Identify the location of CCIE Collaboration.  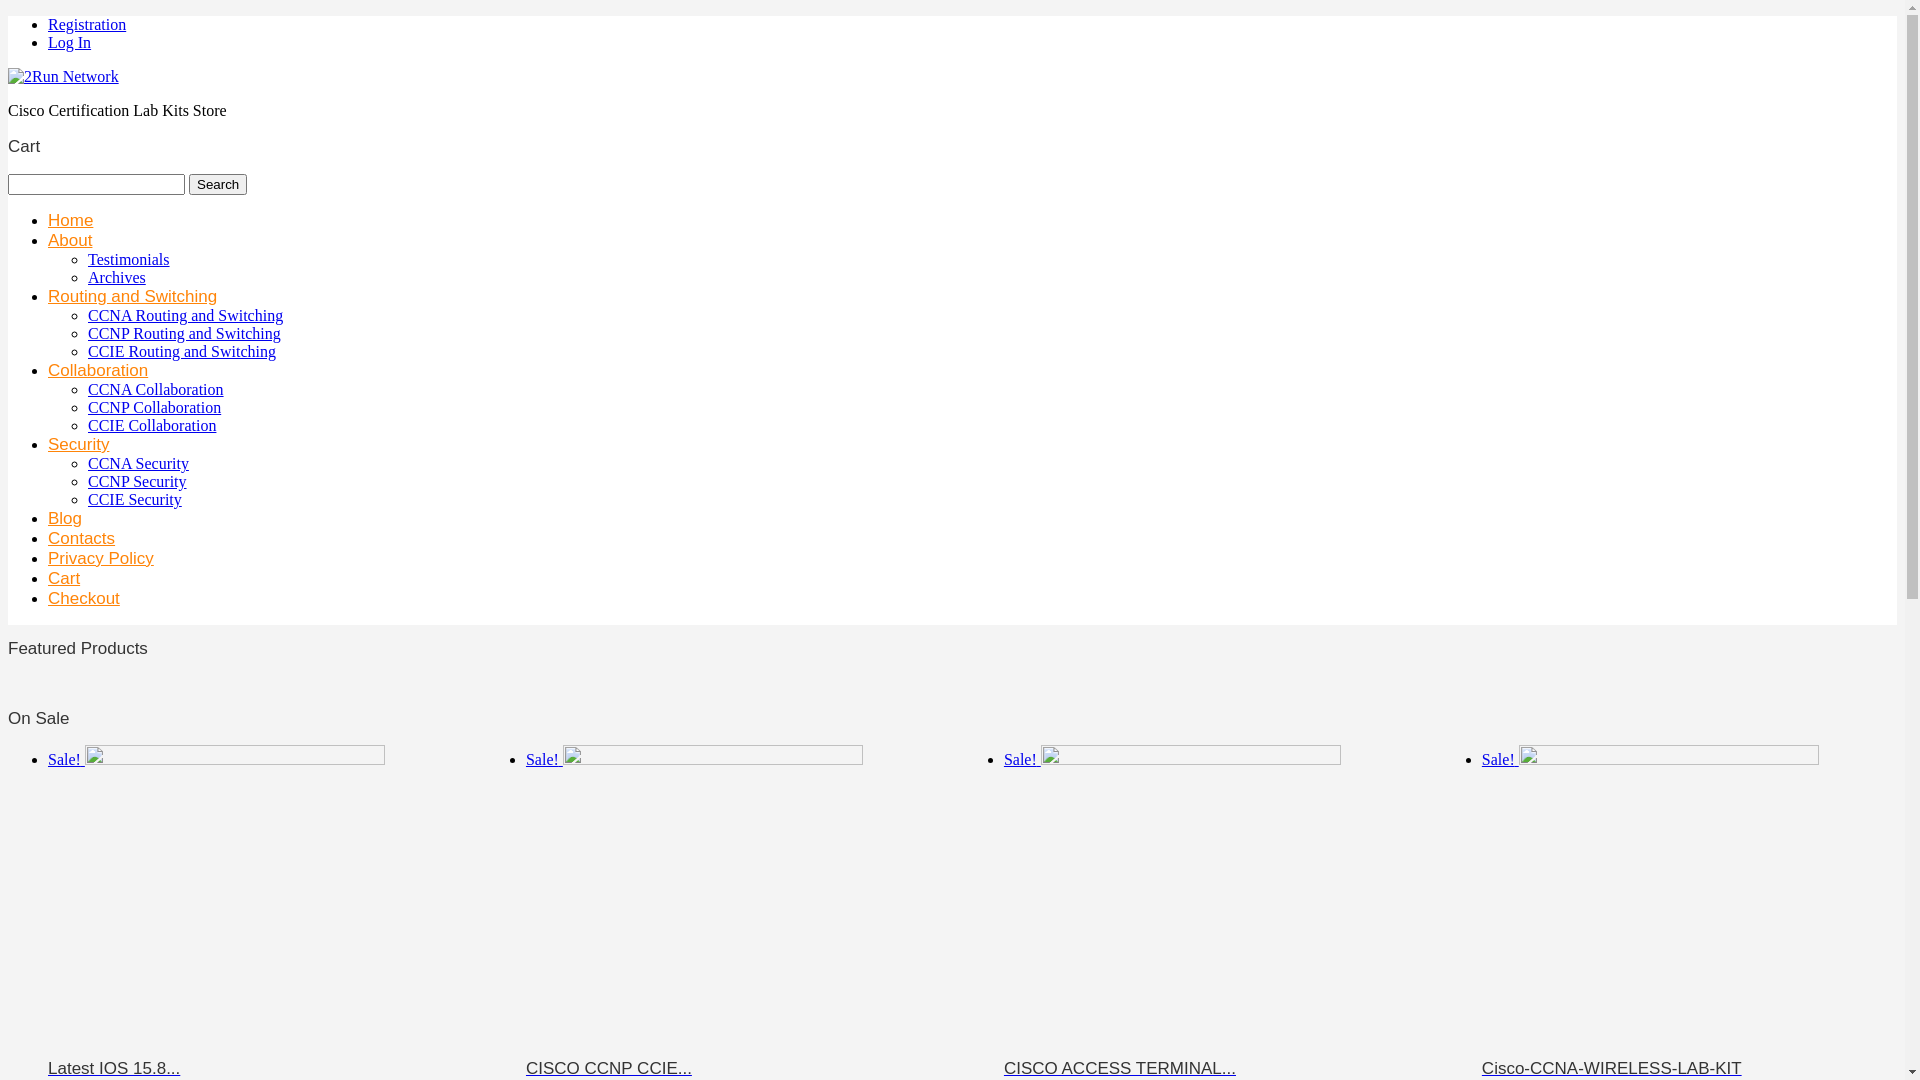
(152, 426).